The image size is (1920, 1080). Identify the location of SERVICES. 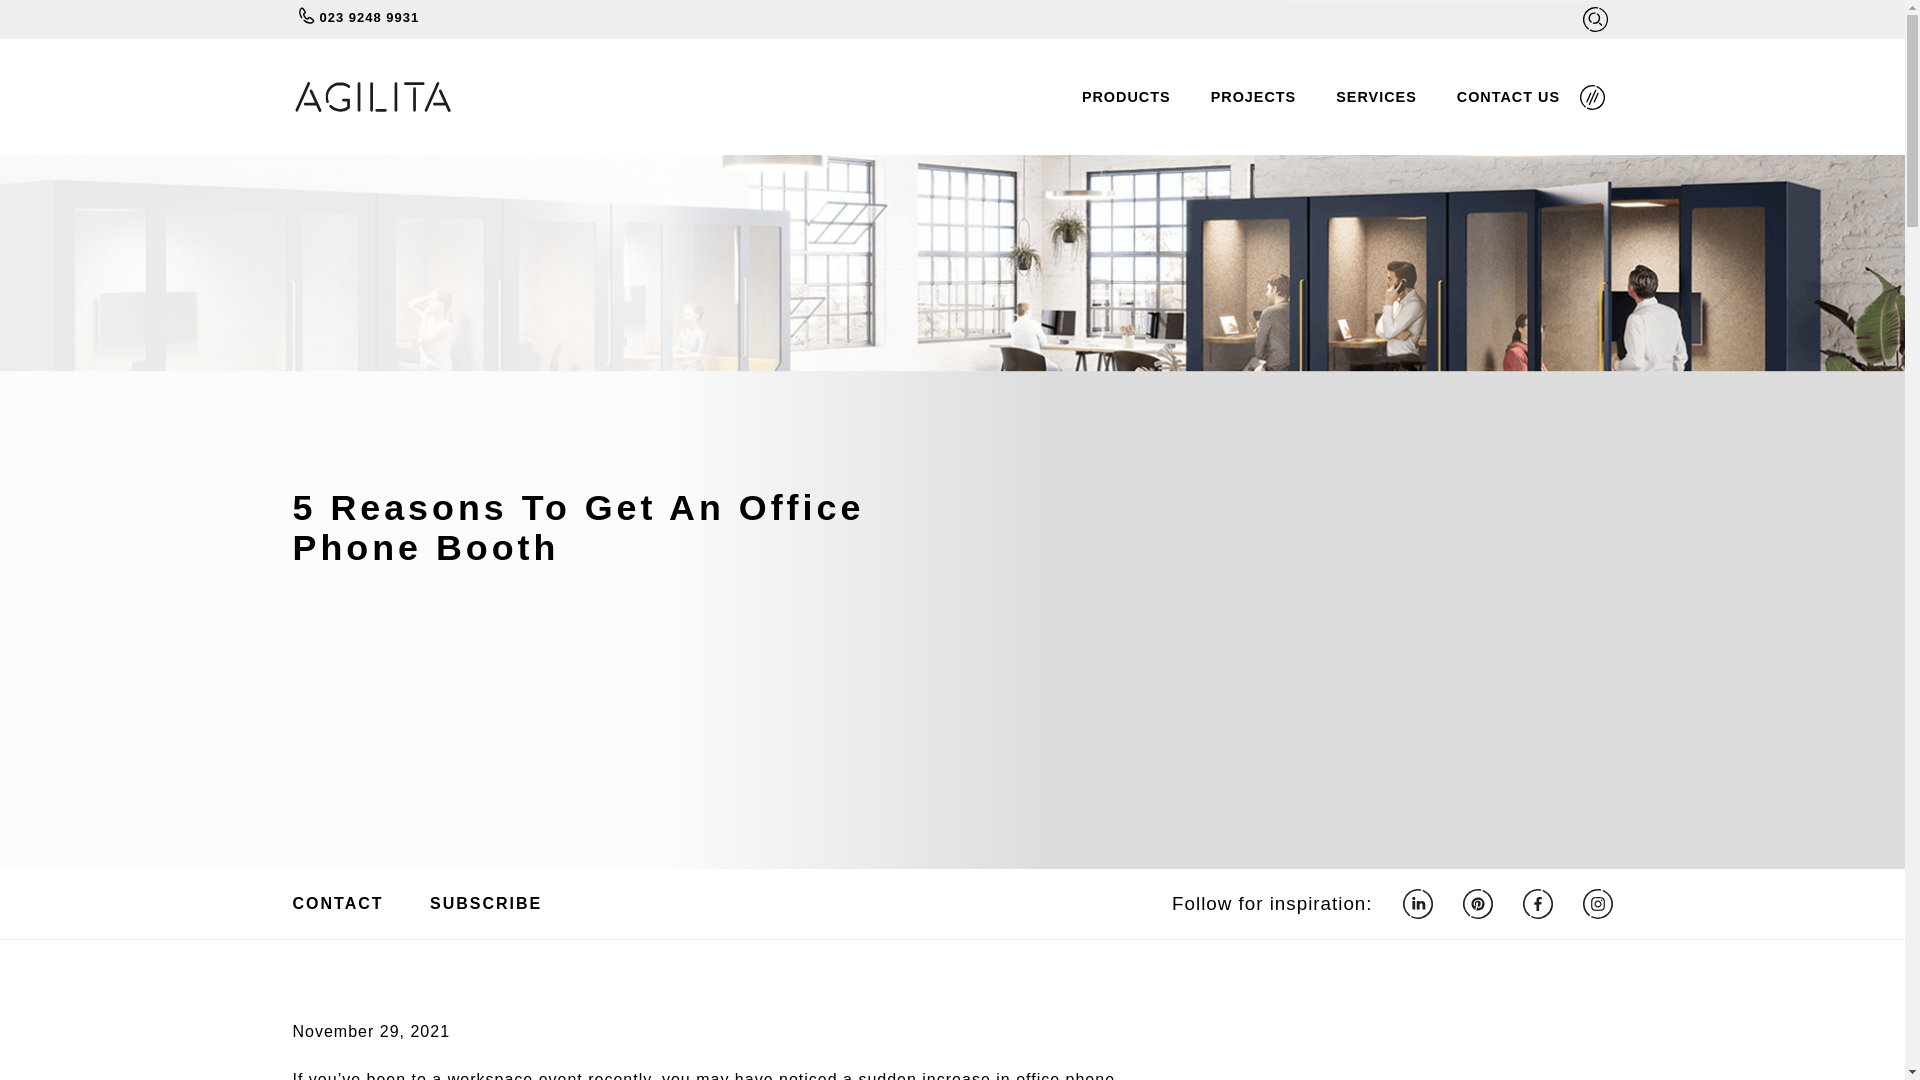
(1376, 96).